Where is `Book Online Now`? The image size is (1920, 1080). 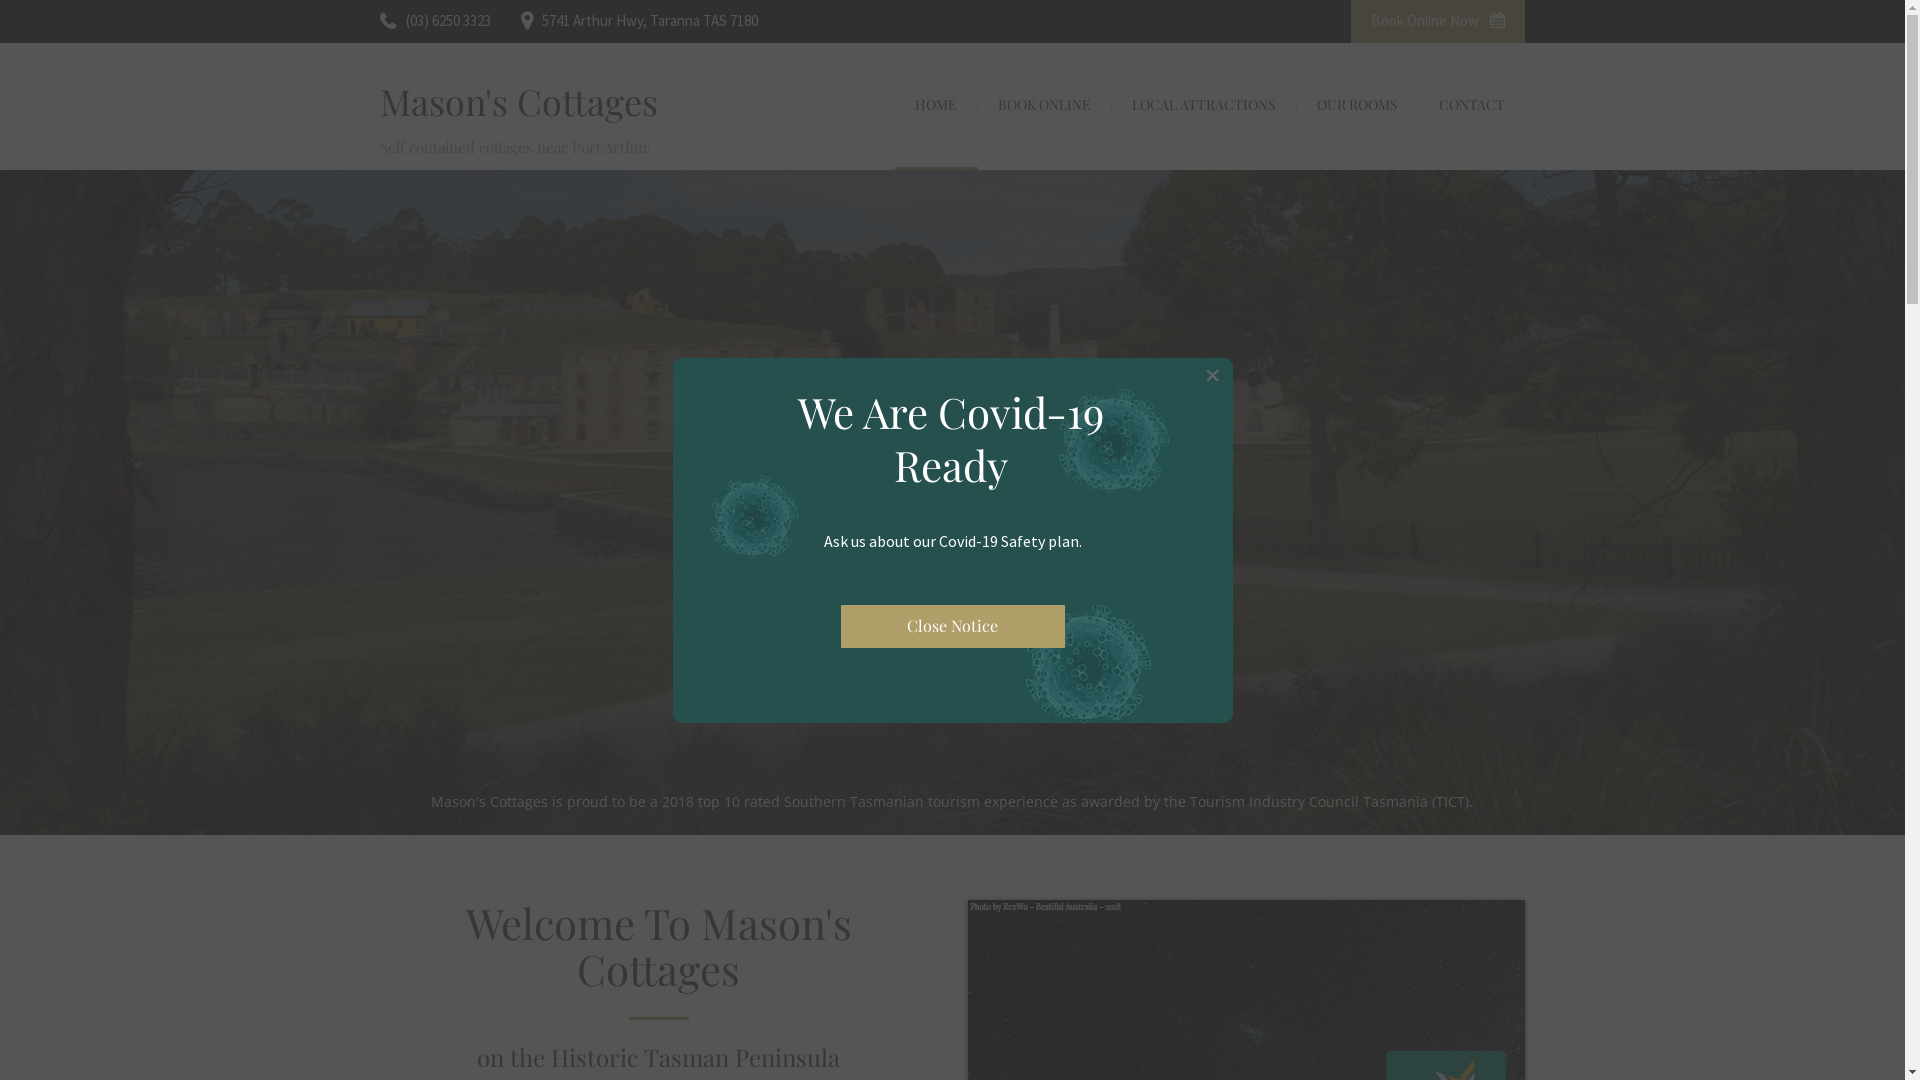 Book Online Now is located at coordinates (1438, 22).